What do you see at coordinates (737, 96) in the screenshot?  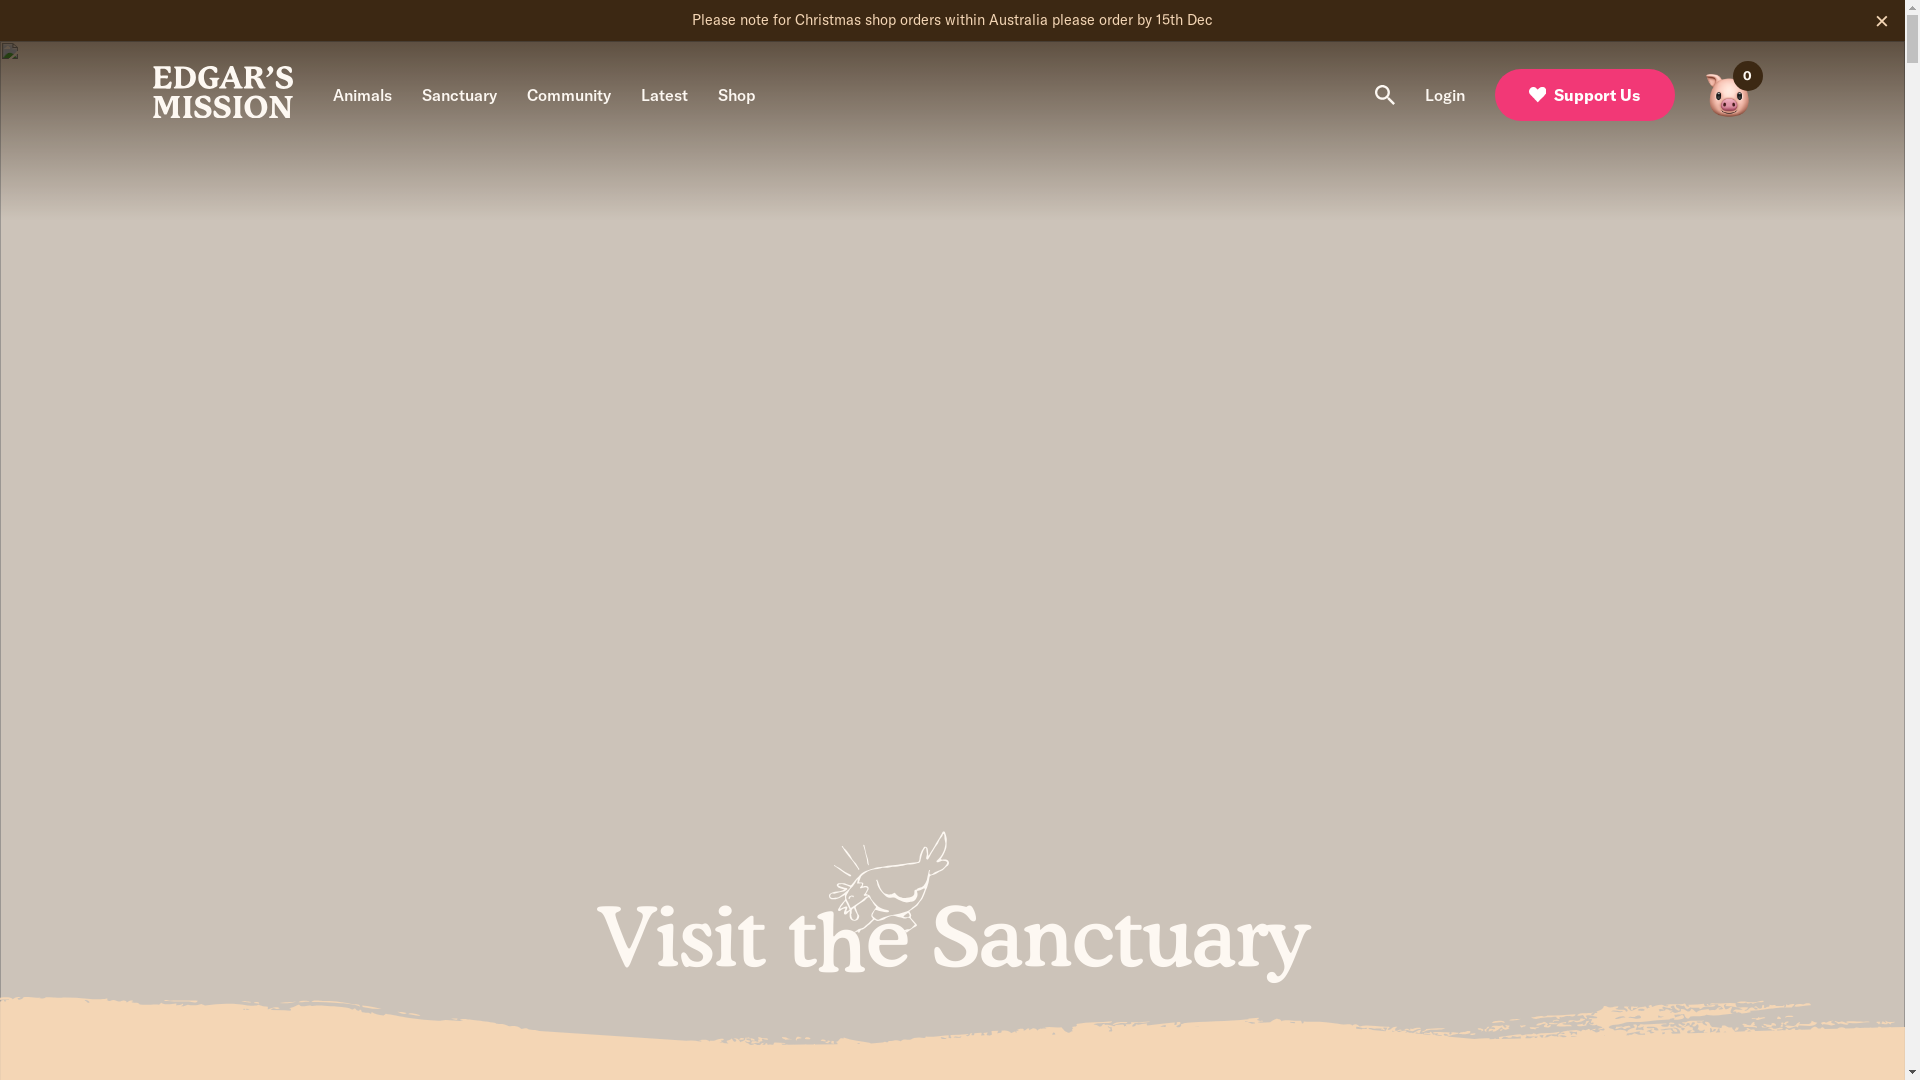 I see `Shop` at bounding box center [737, 96].